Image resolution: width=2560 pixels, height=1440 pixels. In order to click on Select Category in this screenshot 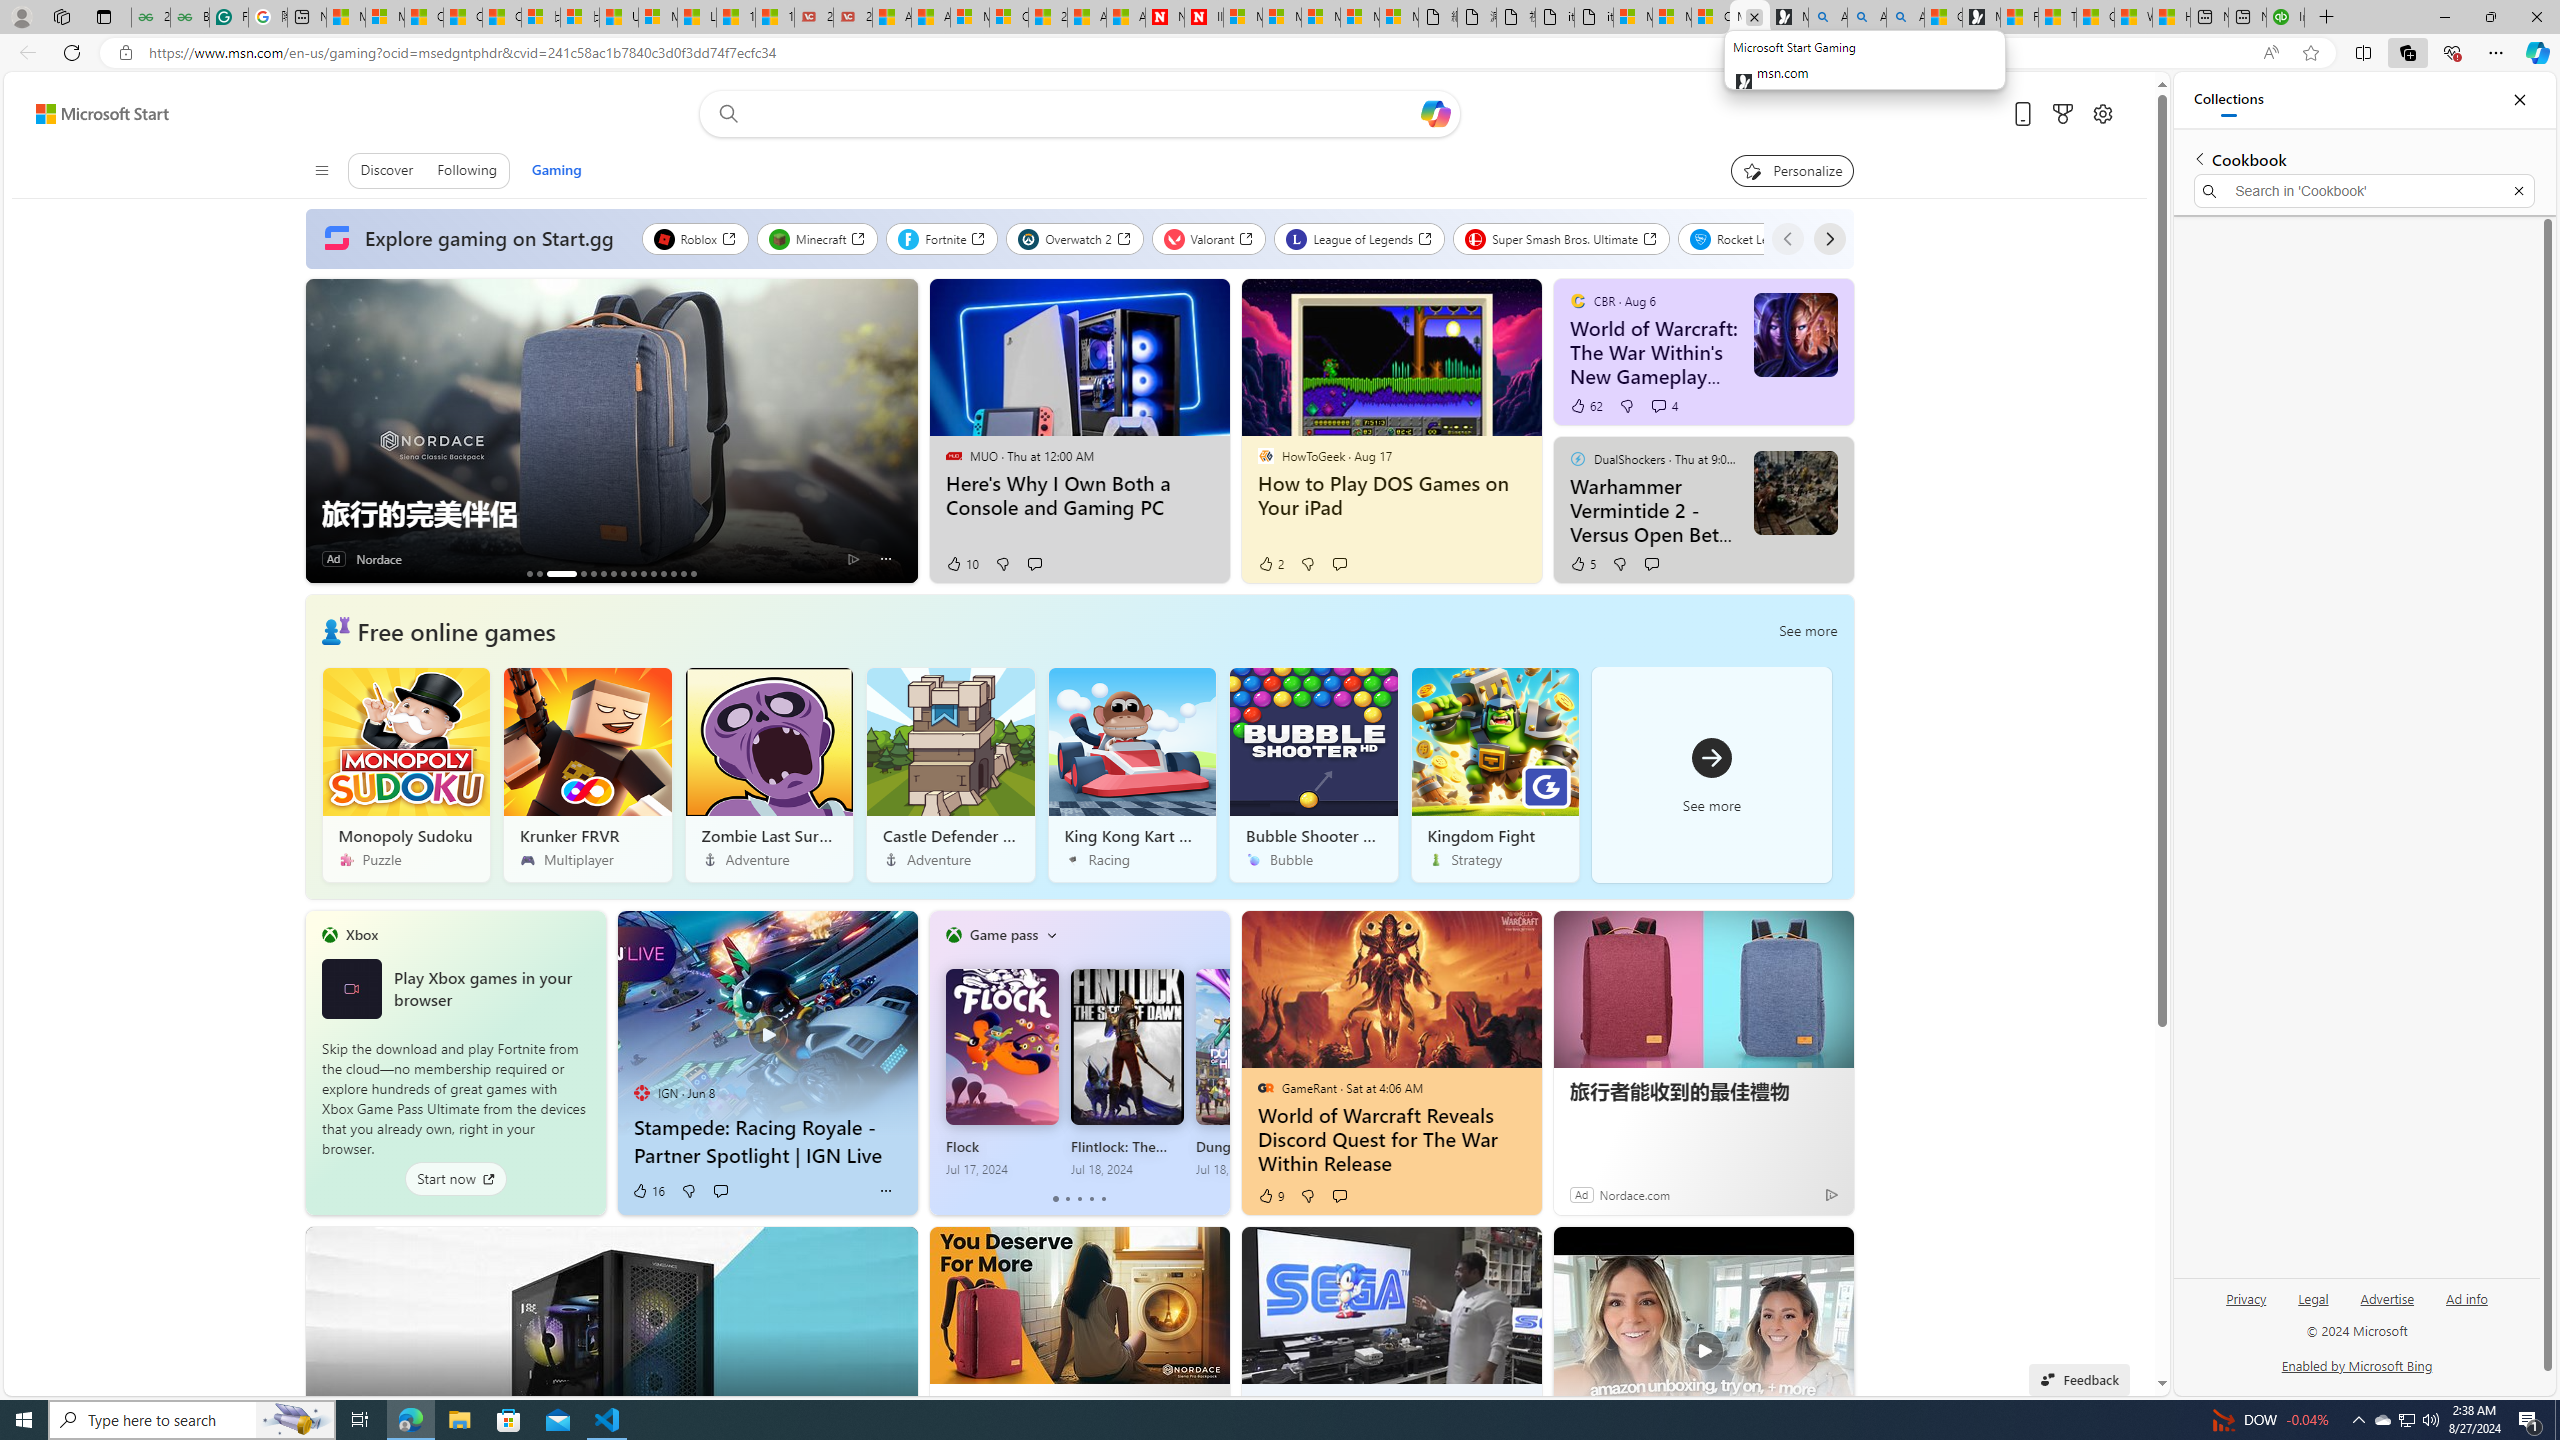, I will do `click(1052, 935)`.